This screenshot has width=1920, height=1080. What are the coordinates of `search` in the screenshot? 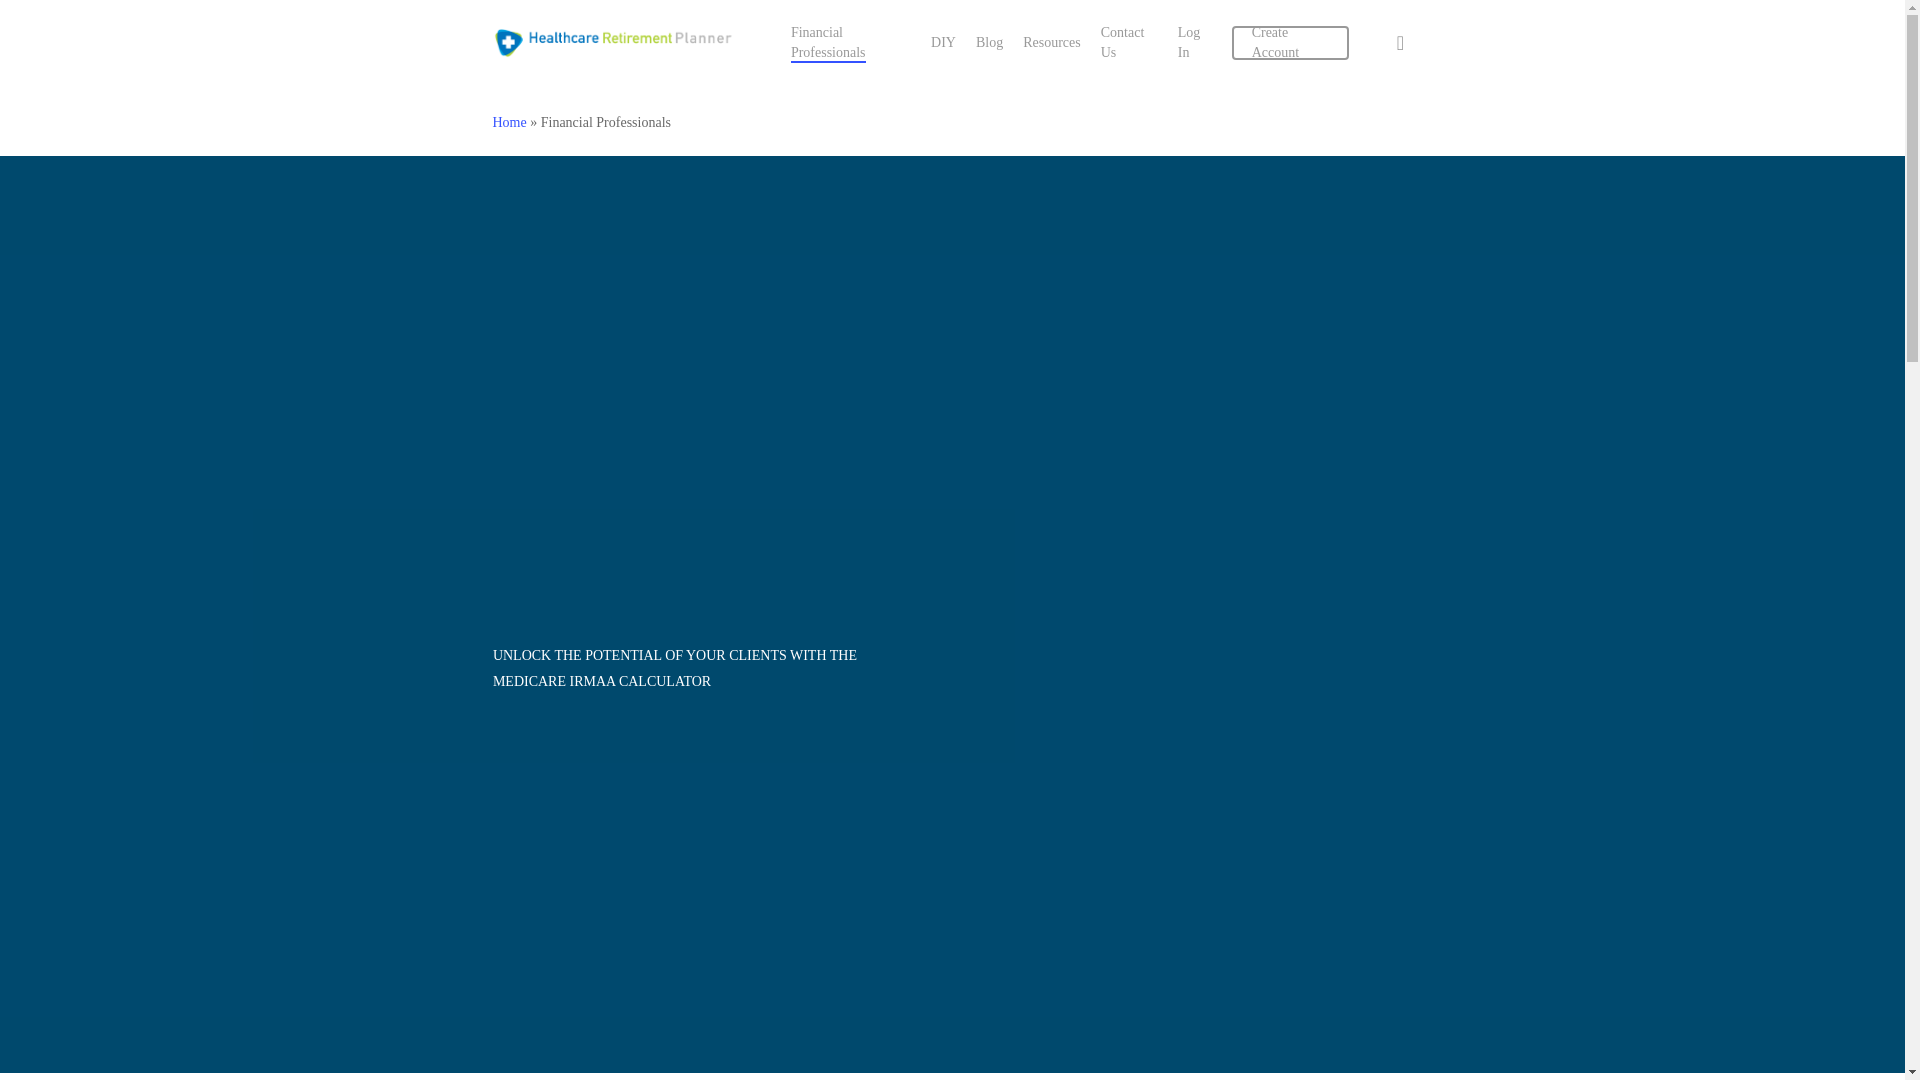 It's located at (1400, 42).